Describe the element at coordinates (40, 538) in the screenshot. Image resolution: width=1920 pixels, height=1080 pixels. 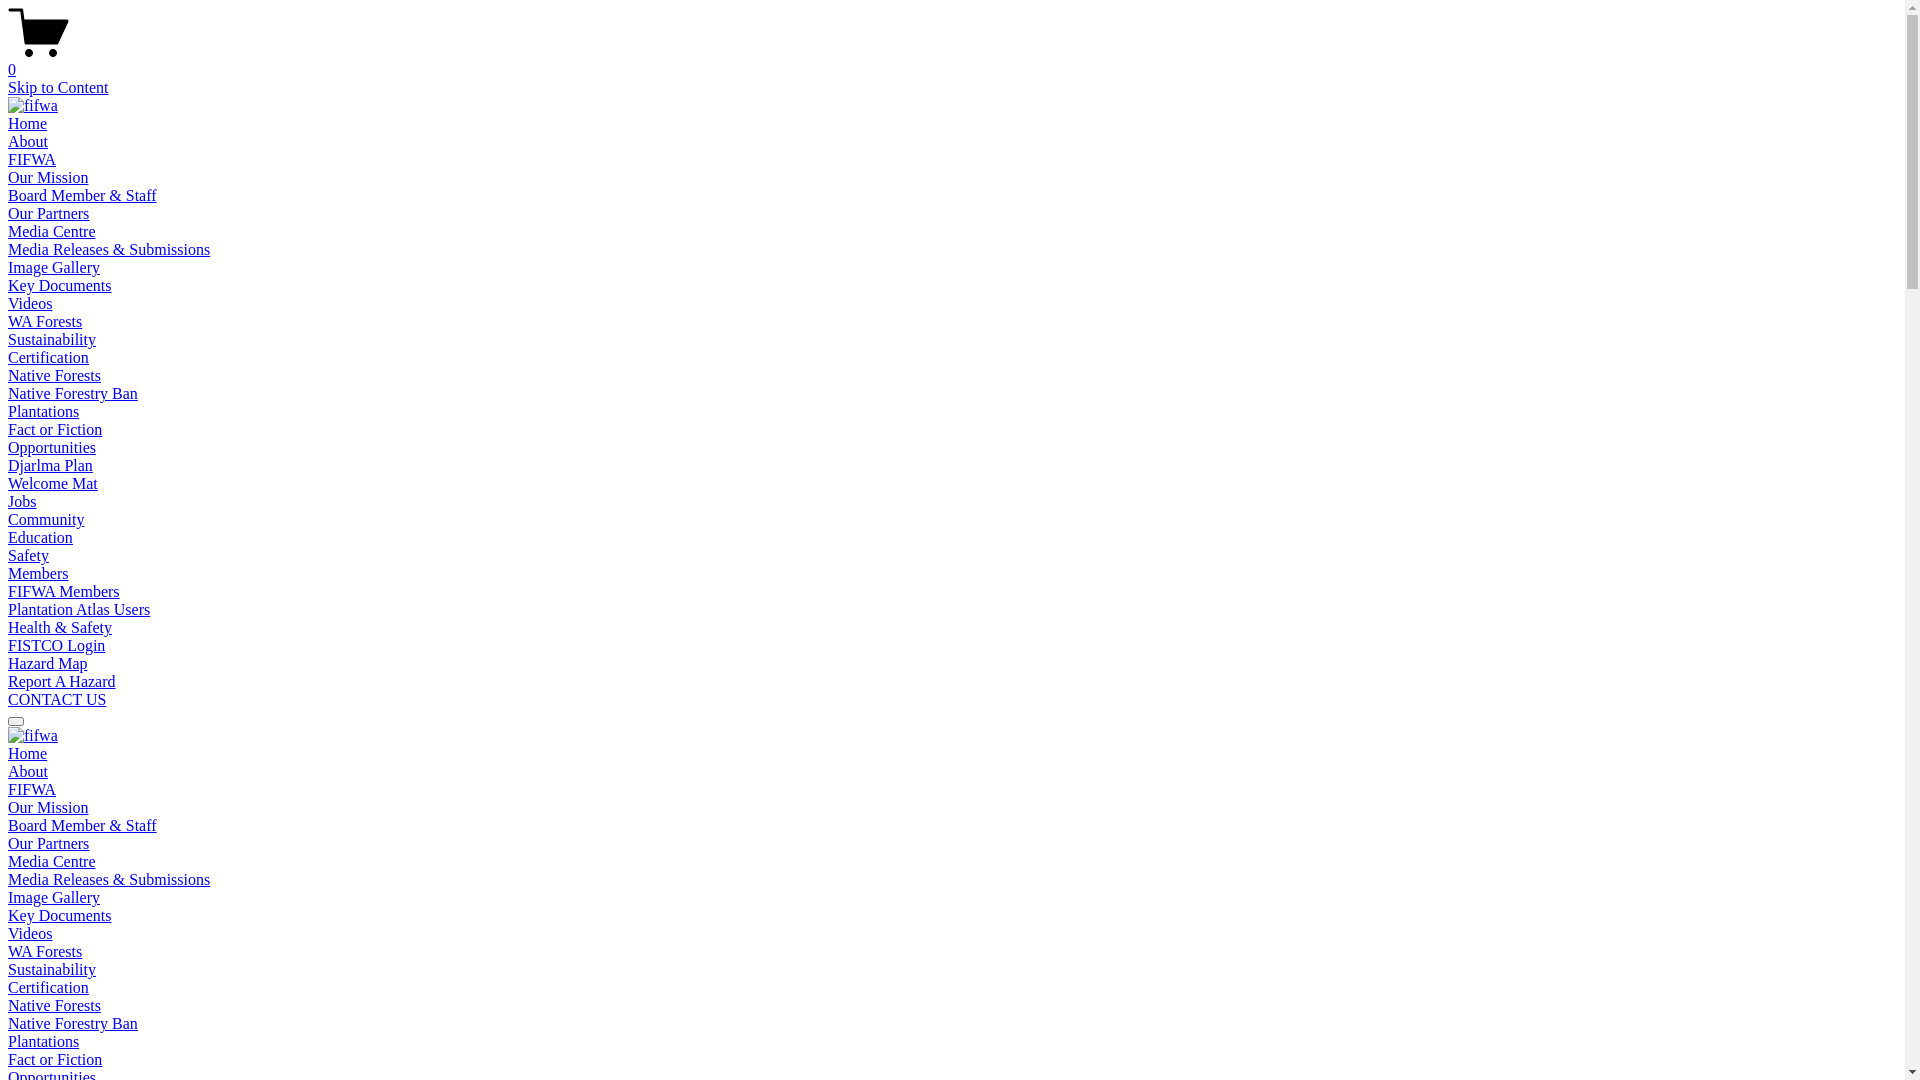
I see `Education` at that location.